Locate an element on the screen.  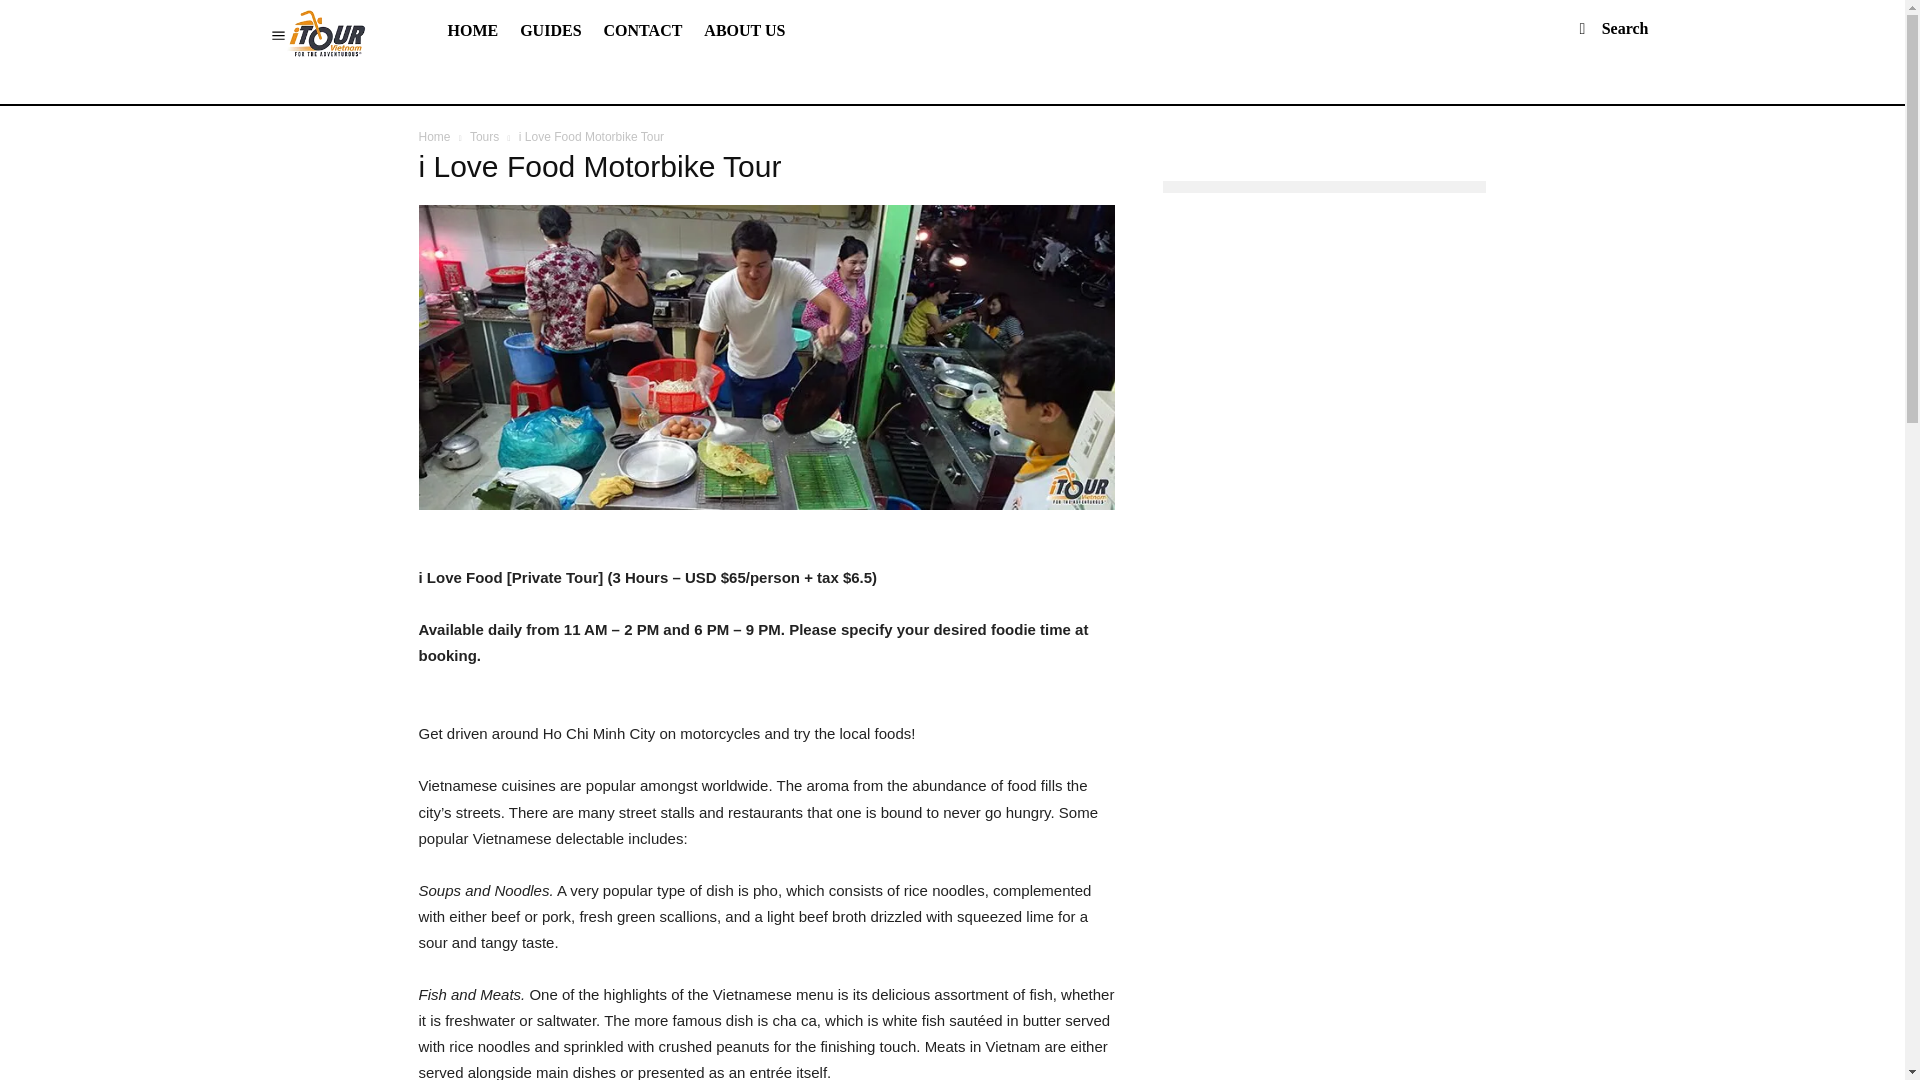
Search is located at coordinates (1604, 28).